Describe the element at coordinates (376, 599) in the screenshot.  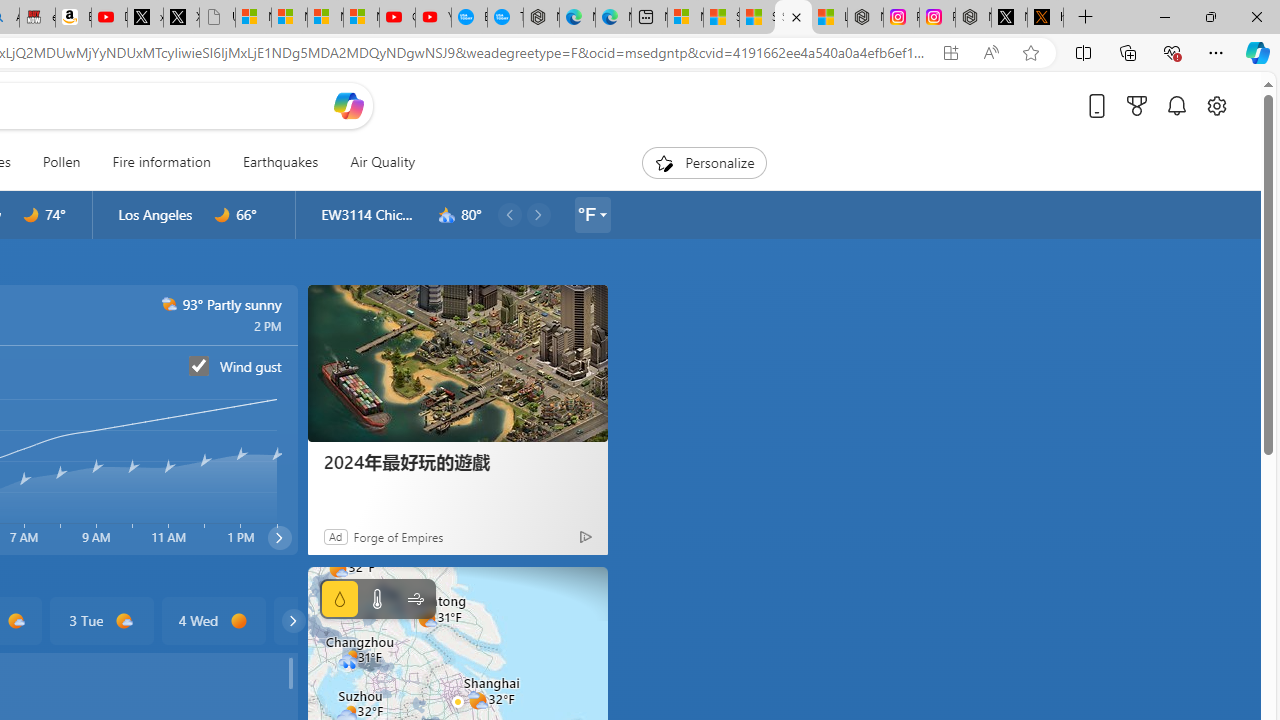
I see `Temperature` at that location.